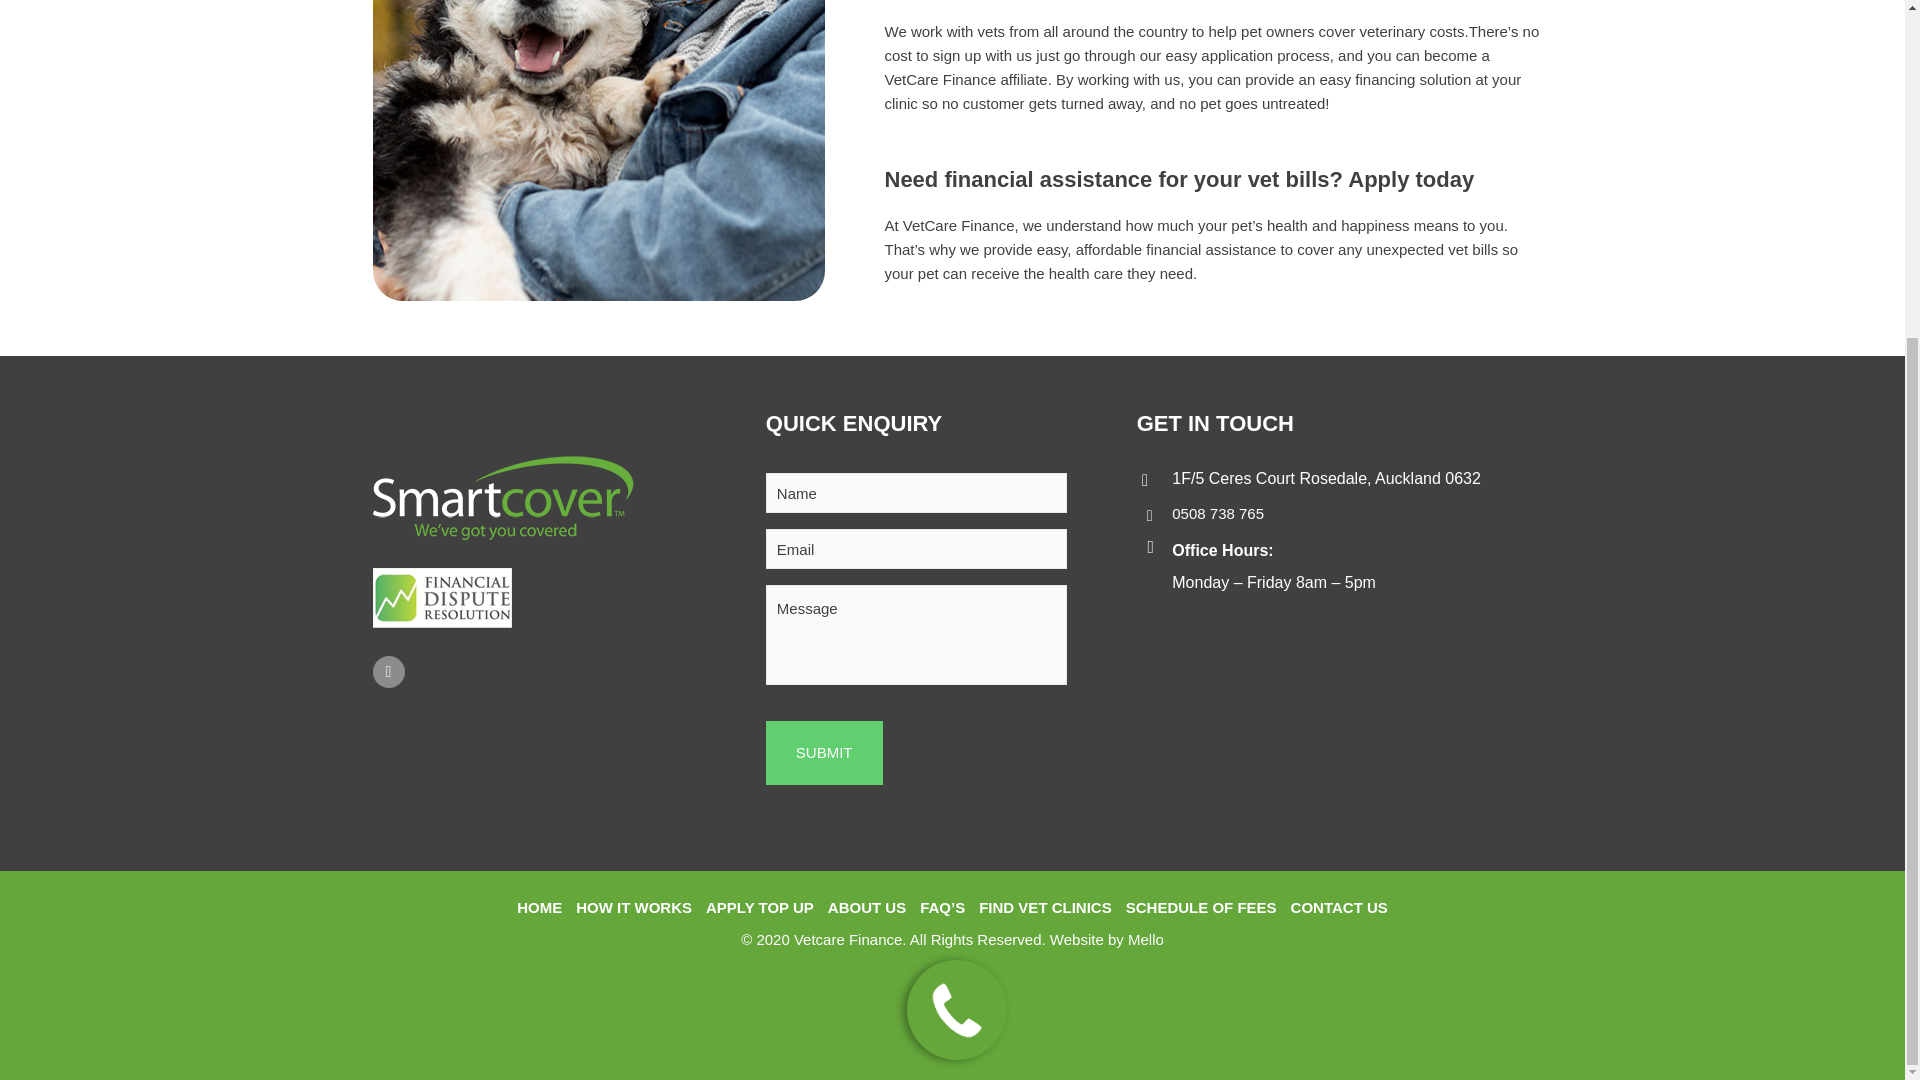 Image resolution: width=1920 pixels, height=1080 pixels. Describe the element at coordinates (388, 671) in the screenshot. I see `Facebook-f` at that location.